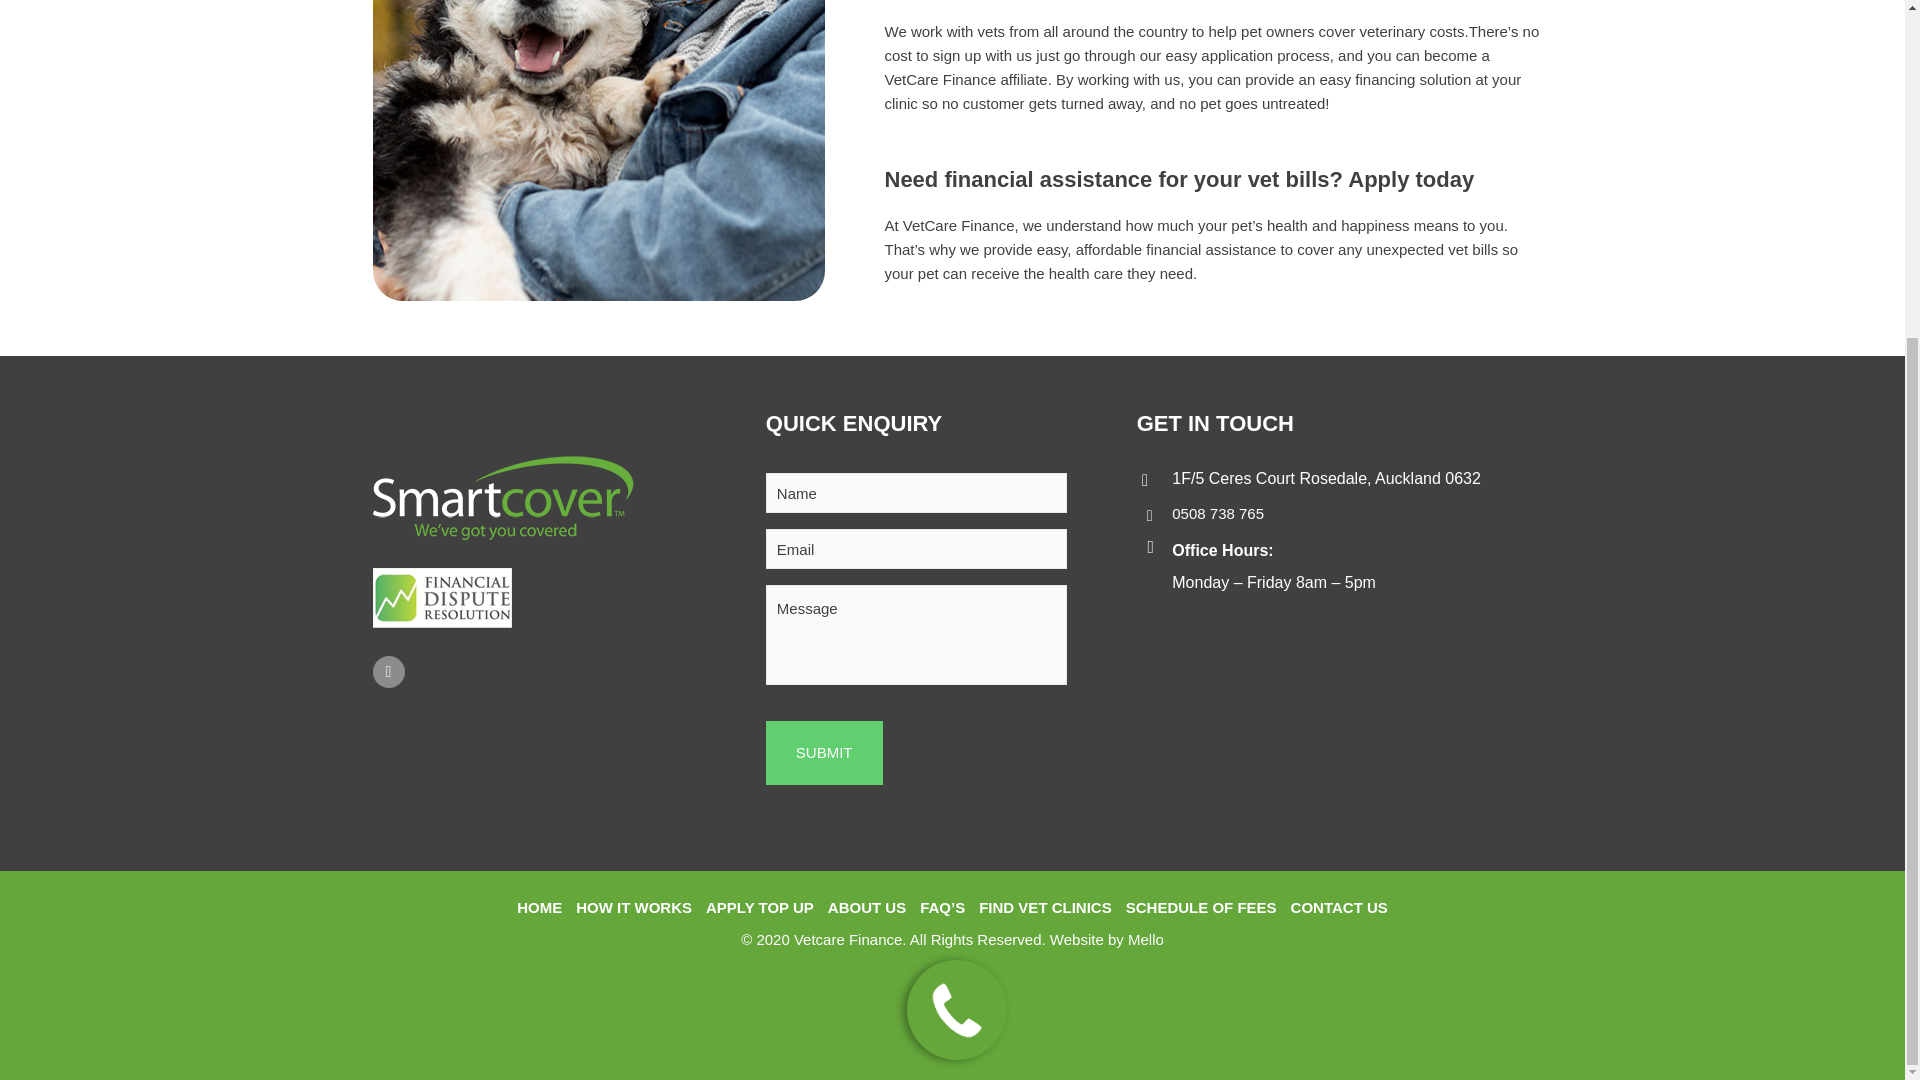 Image resolution: width=1920 pixels, height=1080 pixels. Describe the element at coordinates (388, 671) in the screenshot. I see `Facebook-f` at that location.